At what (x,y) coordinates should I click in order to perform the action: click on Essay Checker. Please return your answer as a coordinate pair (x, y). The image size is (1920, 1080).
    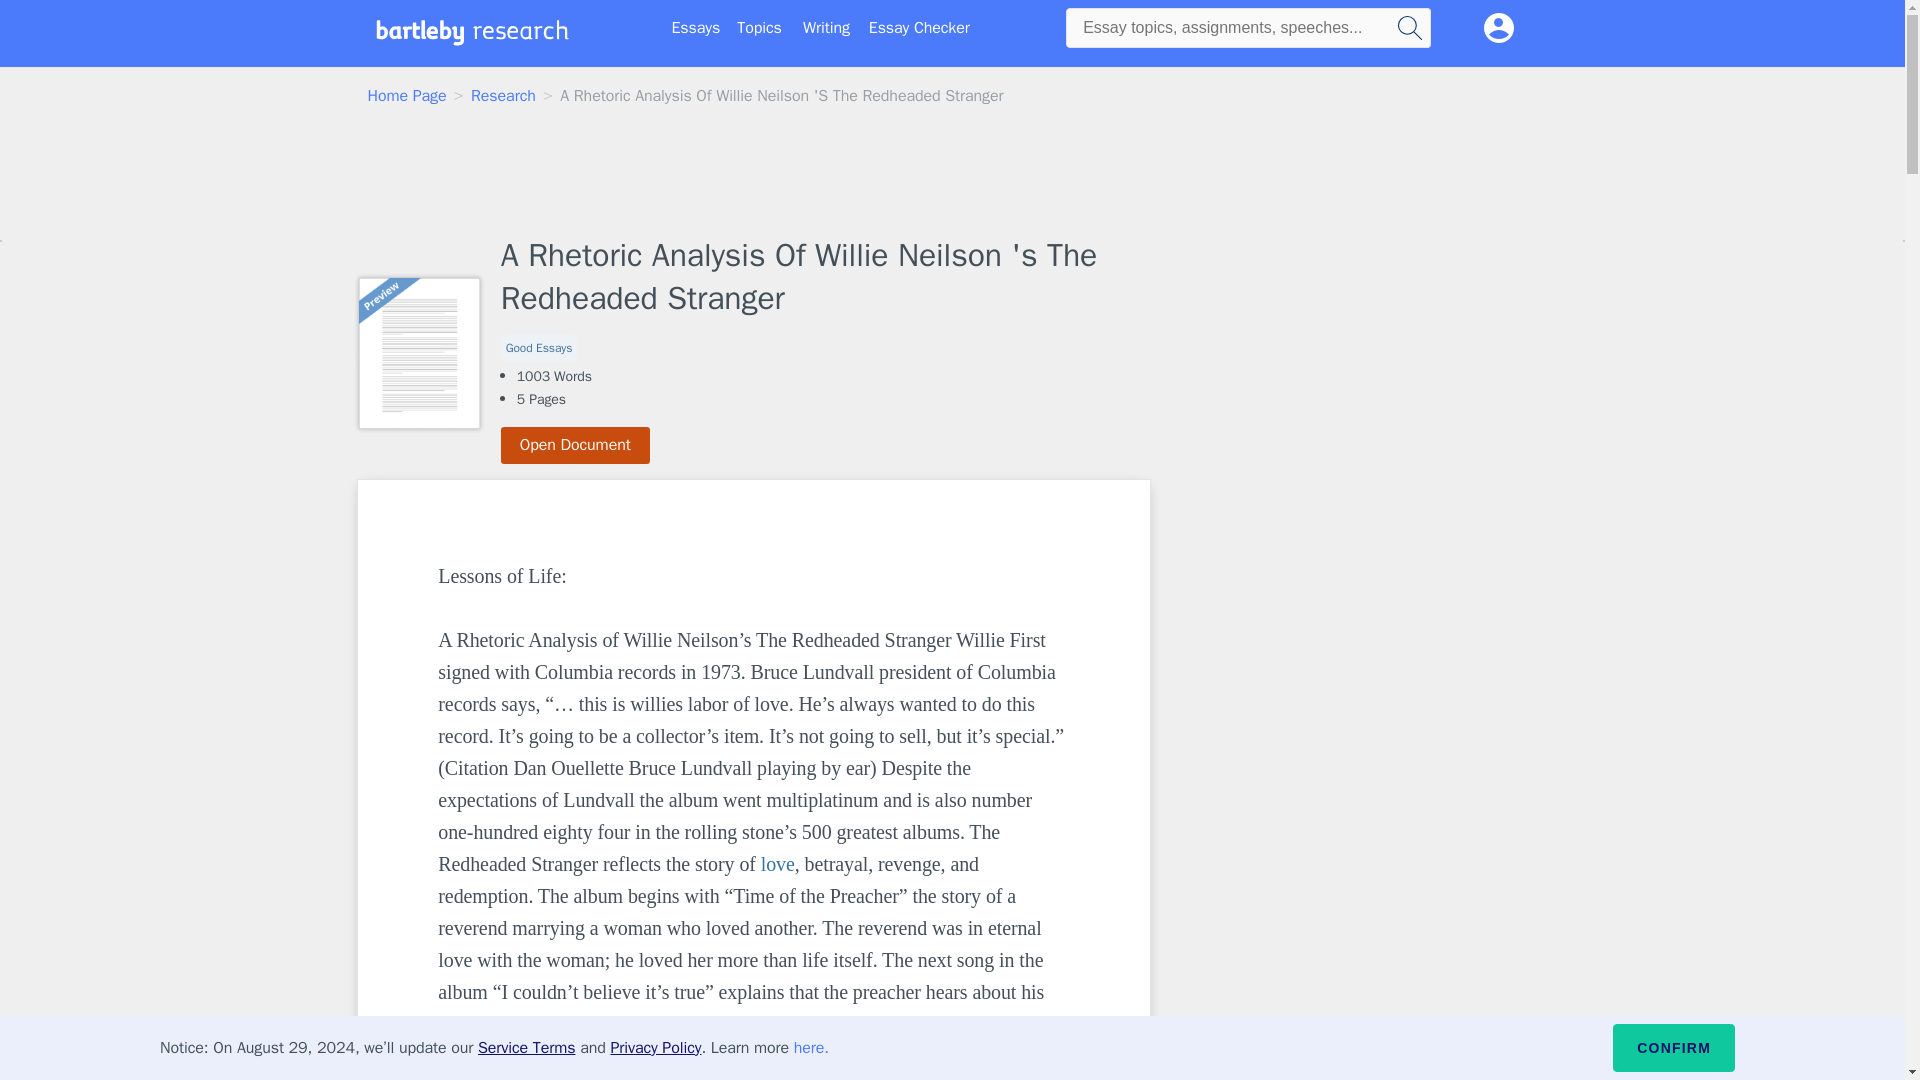
    Looking at the image, I should click on (919, 28).